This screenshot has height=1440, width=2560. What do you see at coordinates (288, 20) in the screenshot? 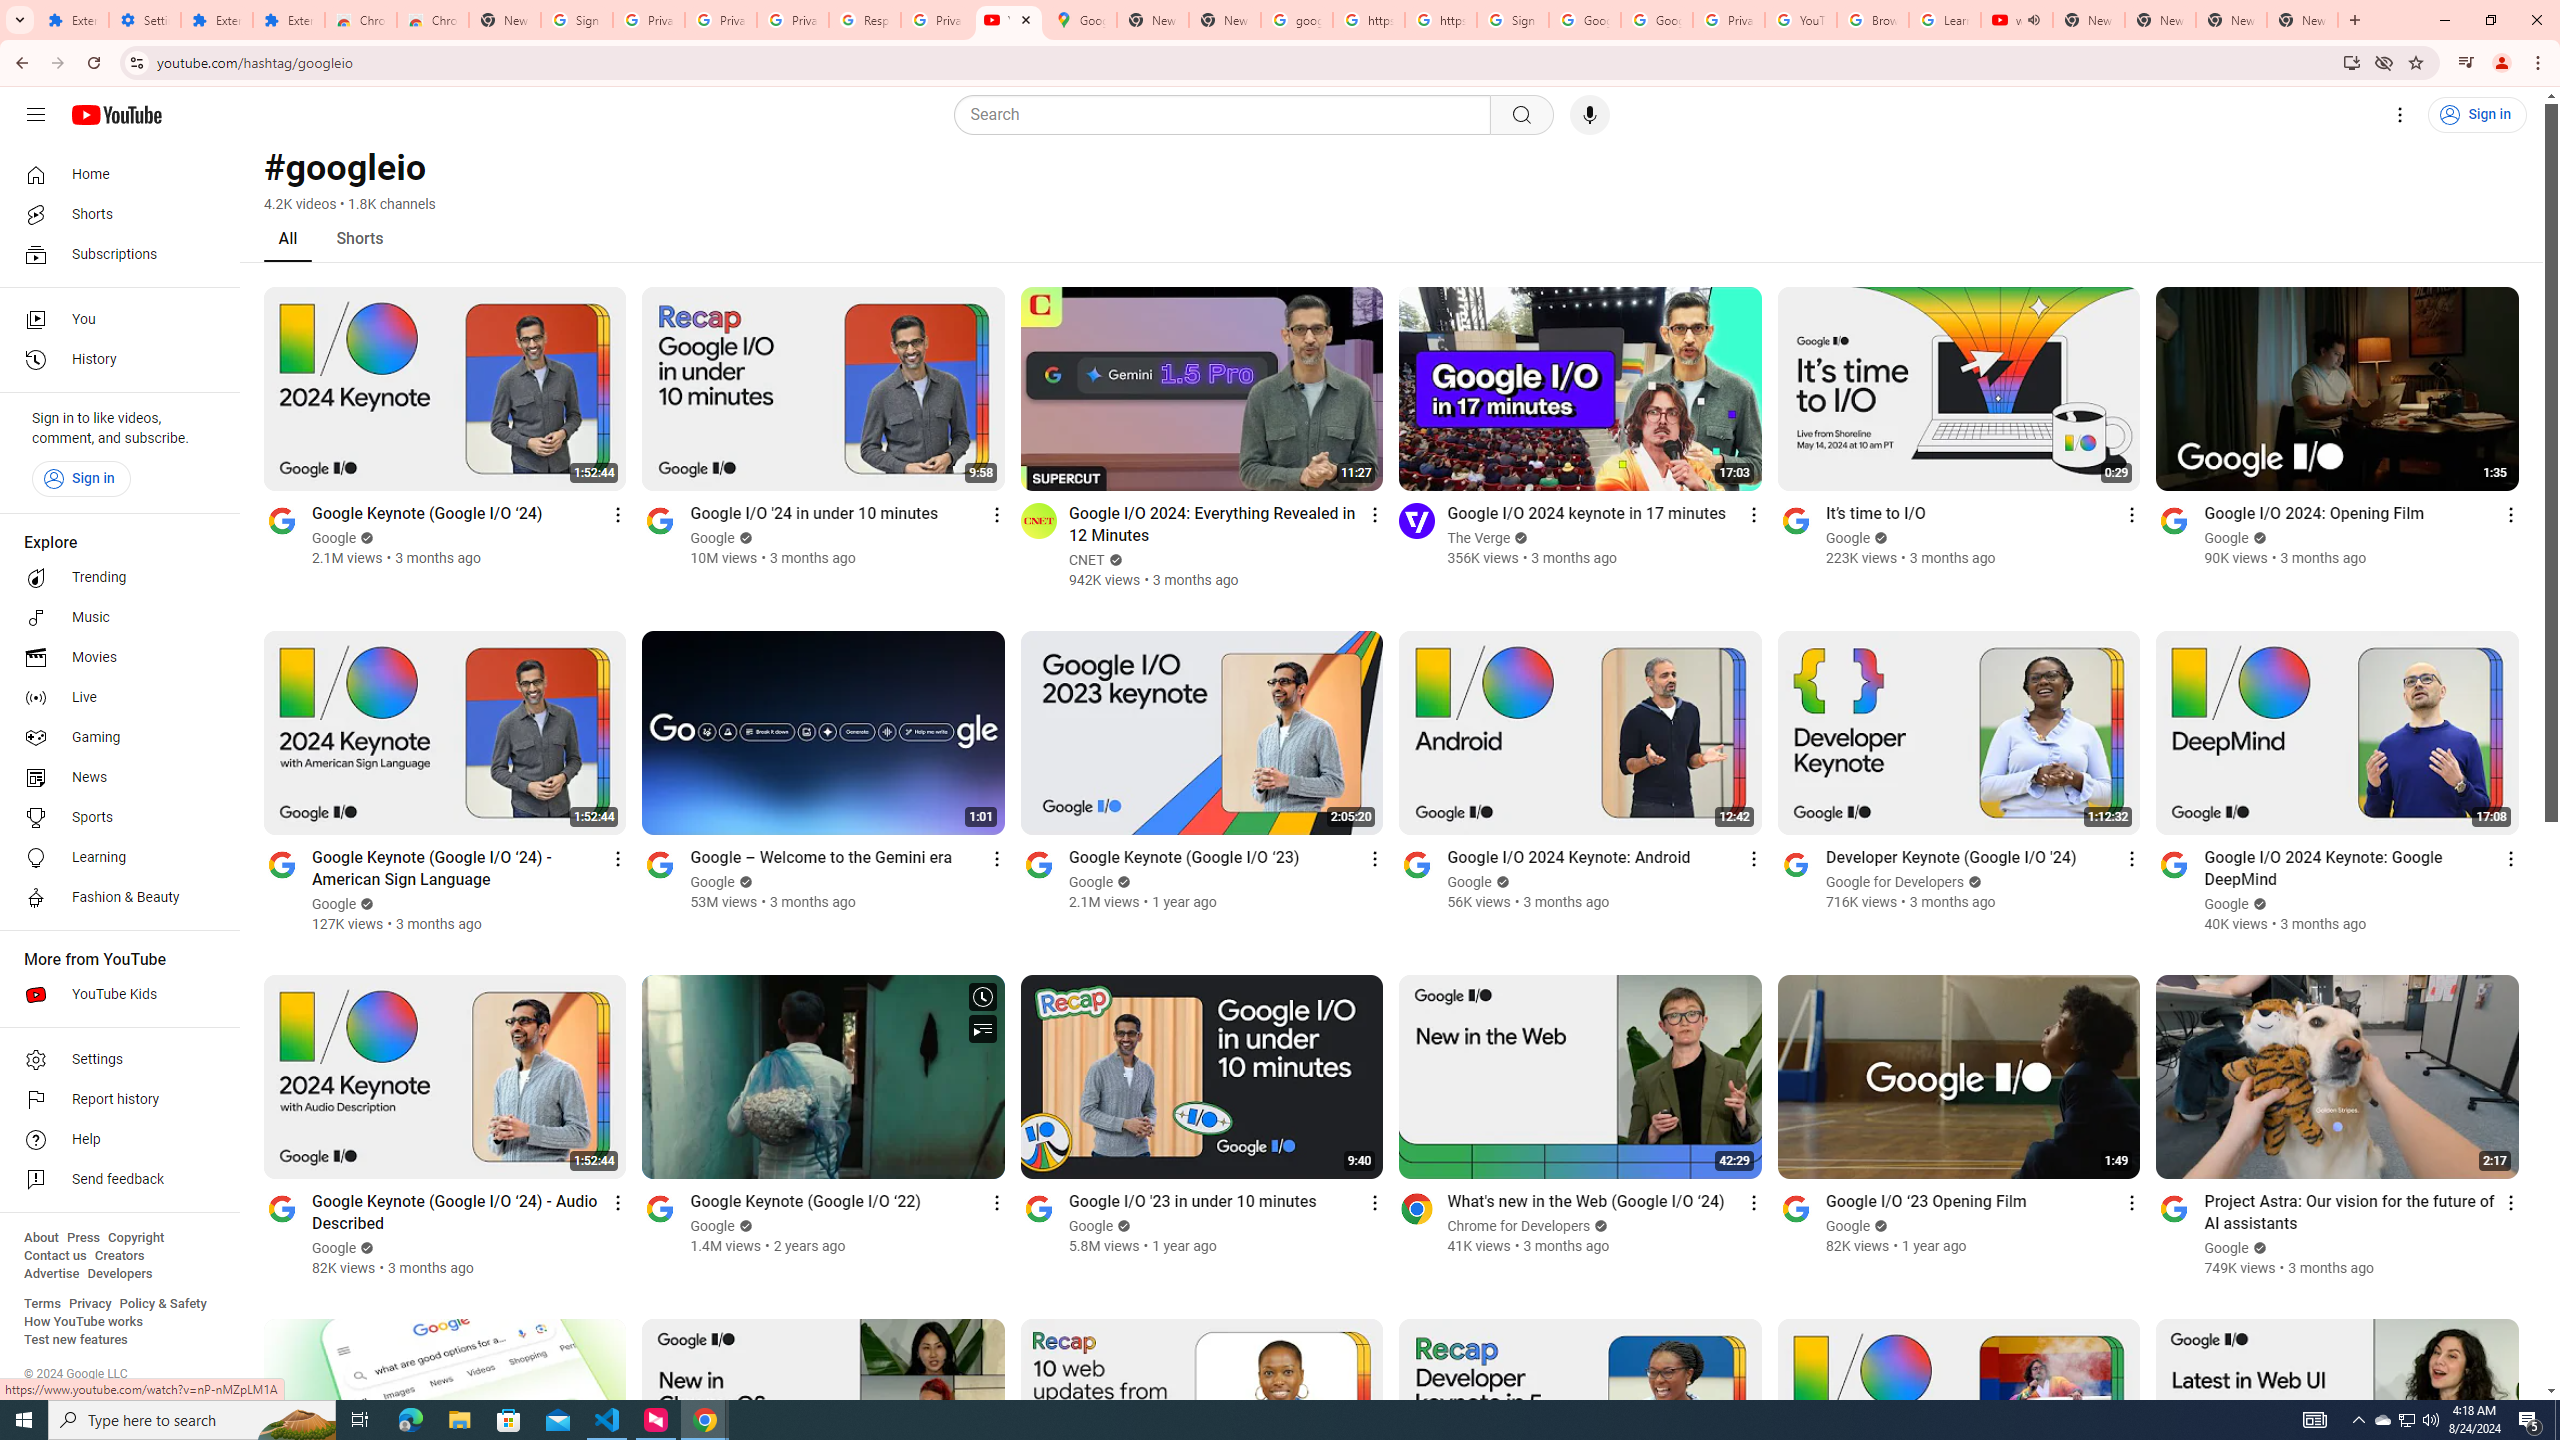
I see `Extensions` at bounding box center [288, 20].